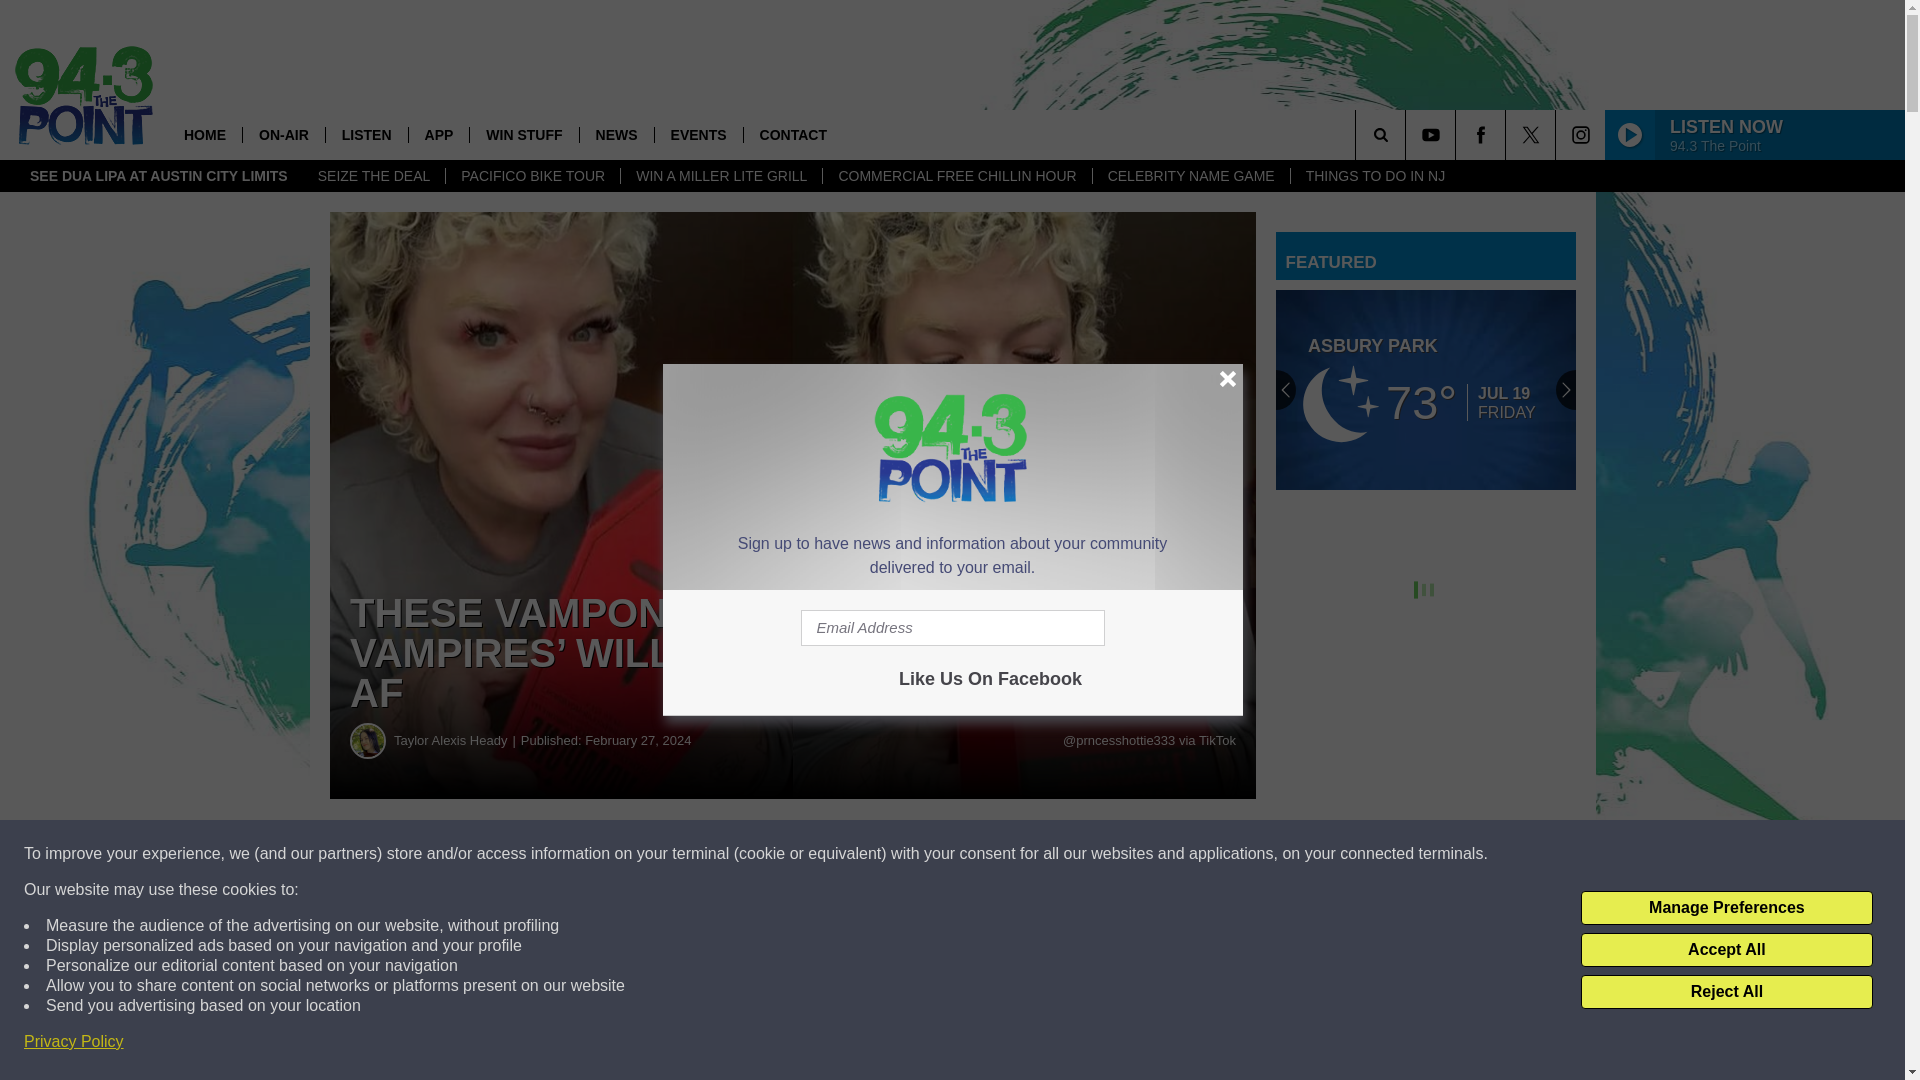 The height and width of the screenshot is (1080, 1920). Describe the element at coordinates (1376, 176) in the screenshot. I see `THINGS TO DO IN NJ` at that location.